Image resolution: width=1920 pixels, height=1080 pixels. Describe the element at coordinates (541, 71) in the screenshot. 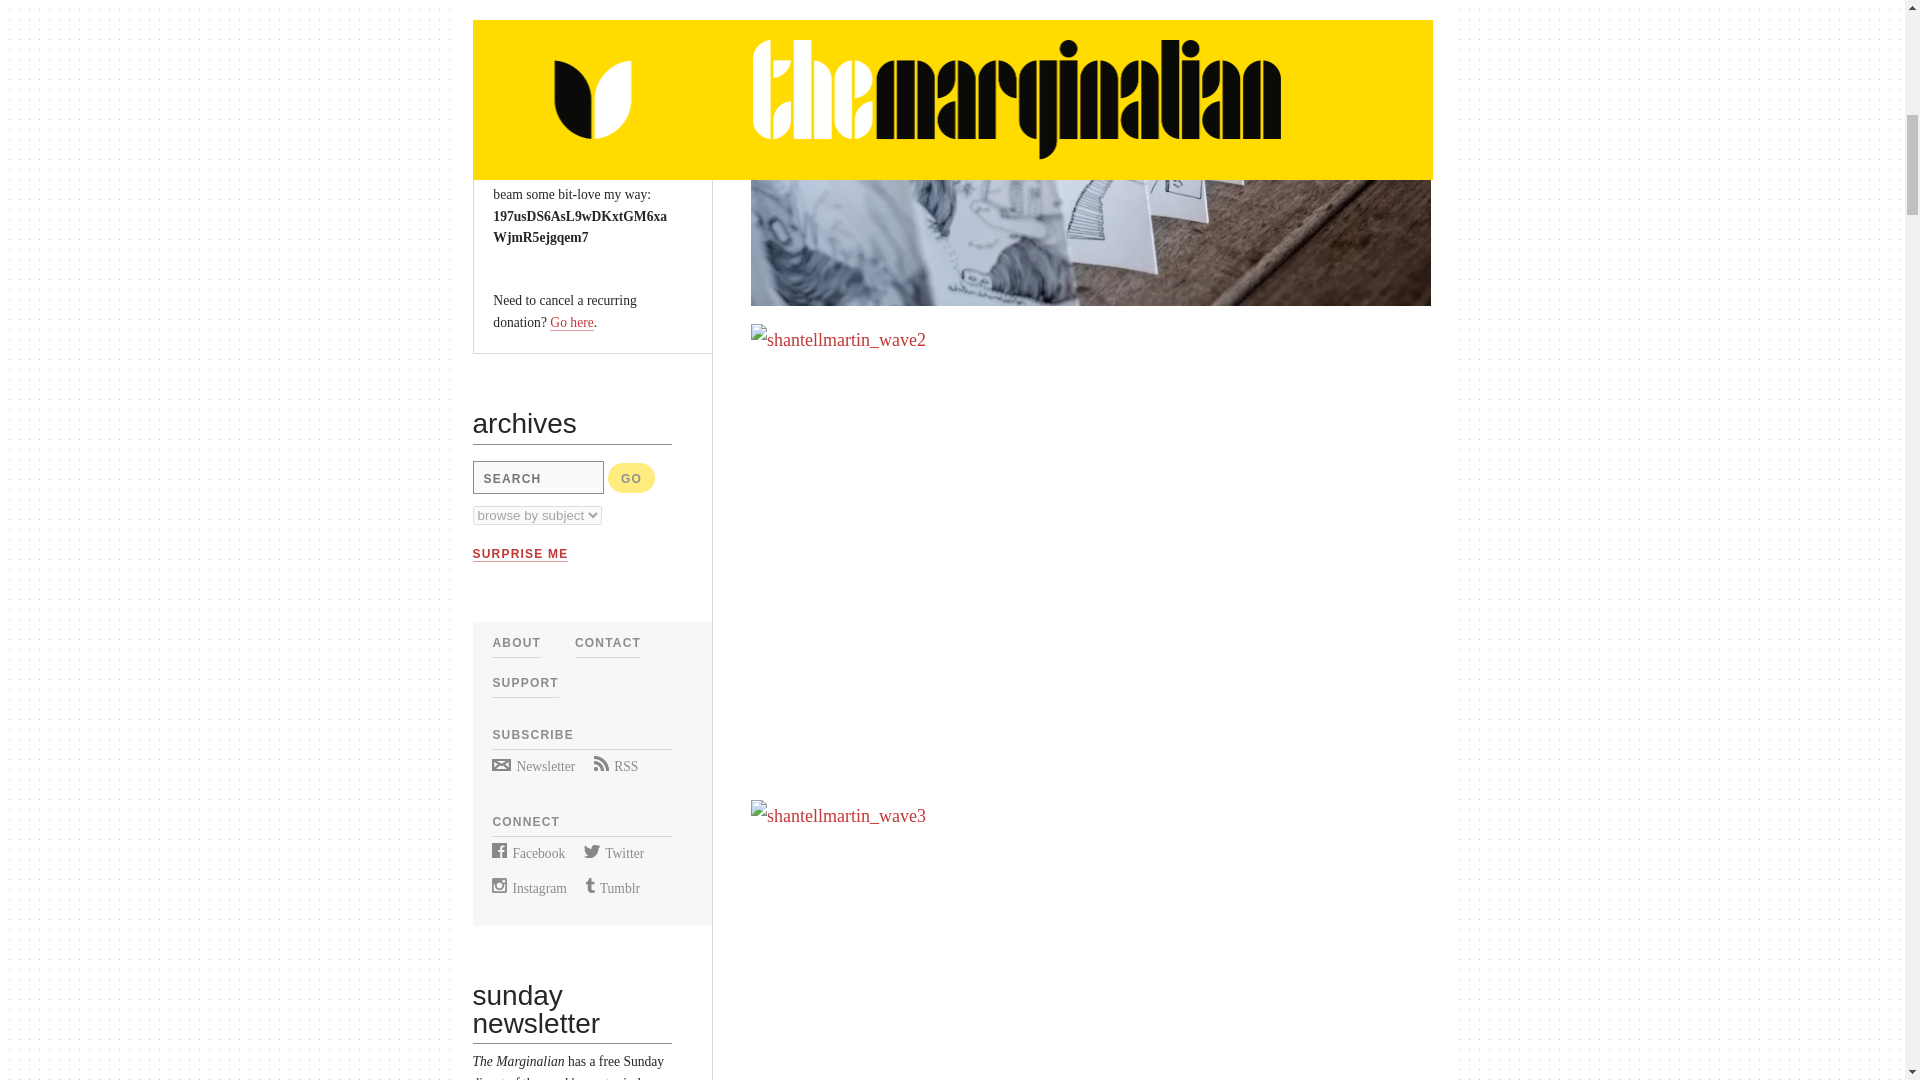

I see `GIVE NOW` at that location.